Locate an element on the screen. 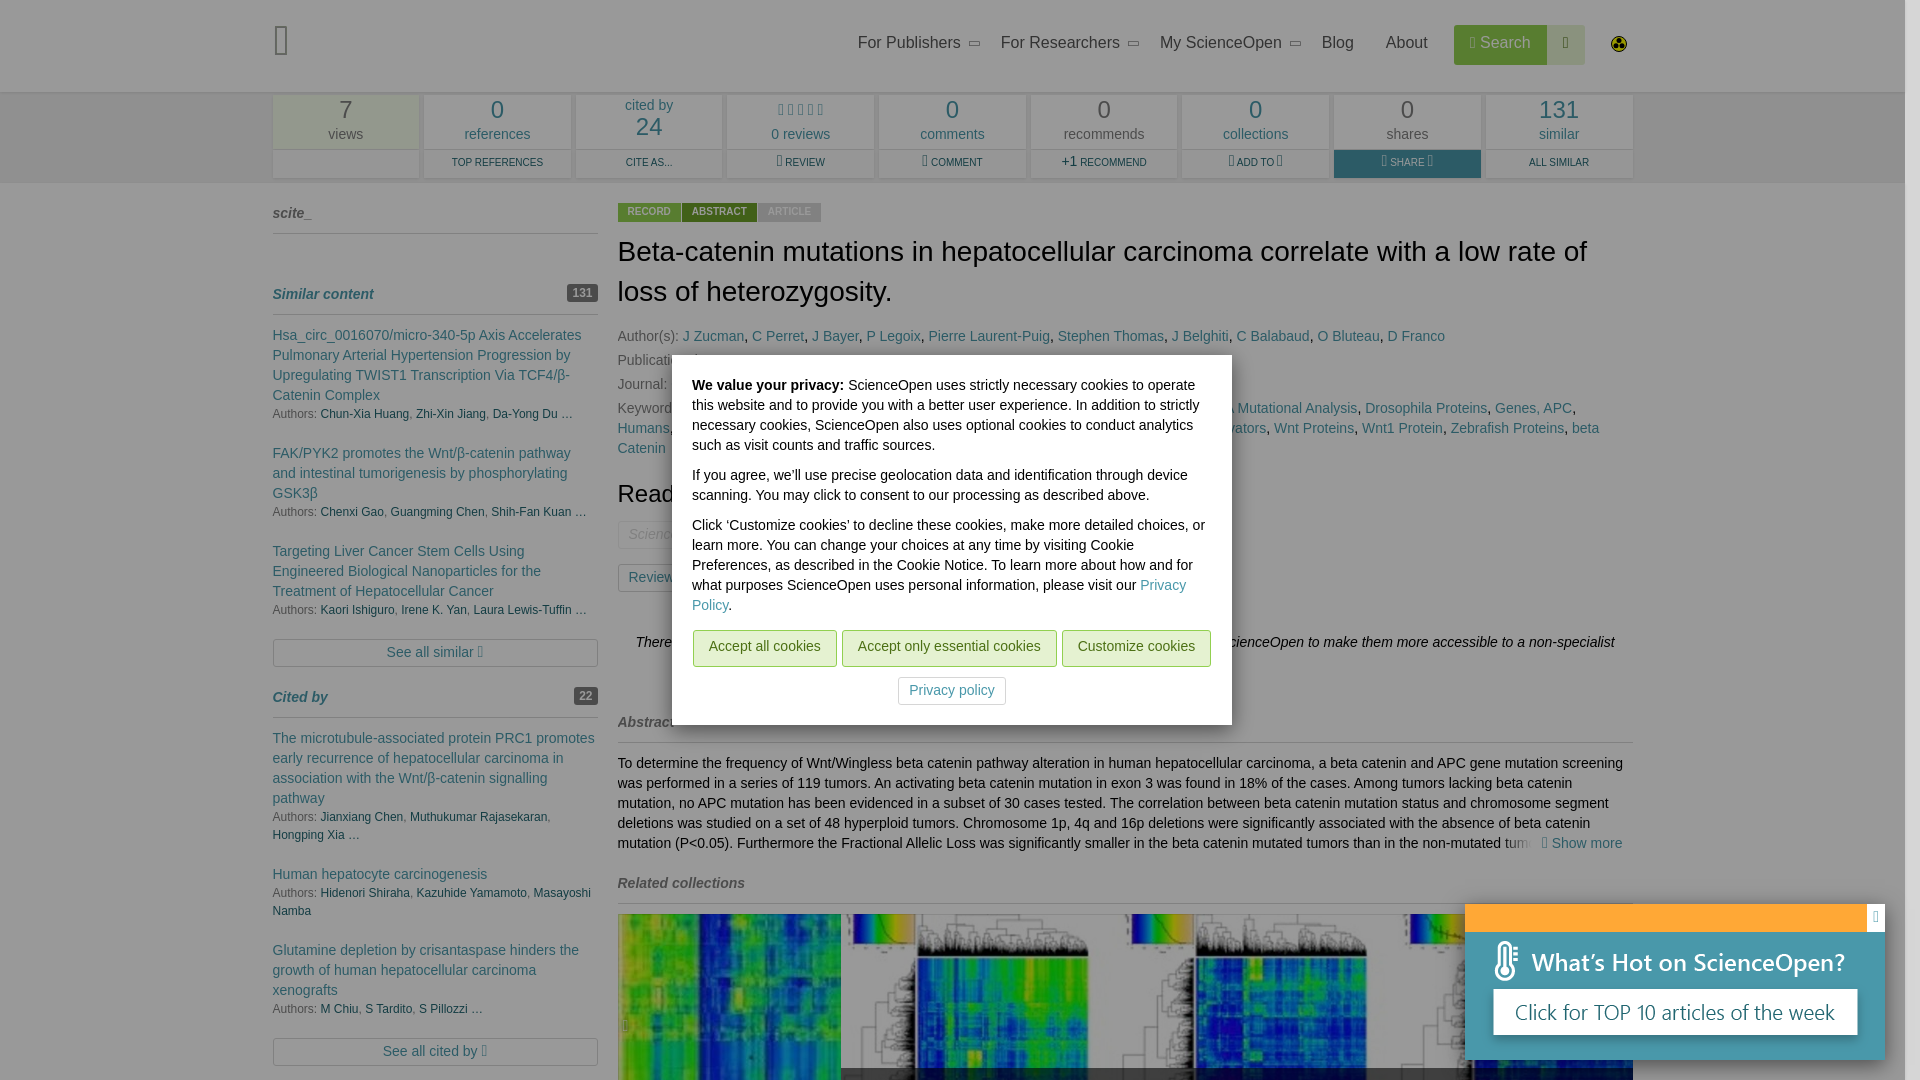  For Researchers is located at coordinates (1064, 46).